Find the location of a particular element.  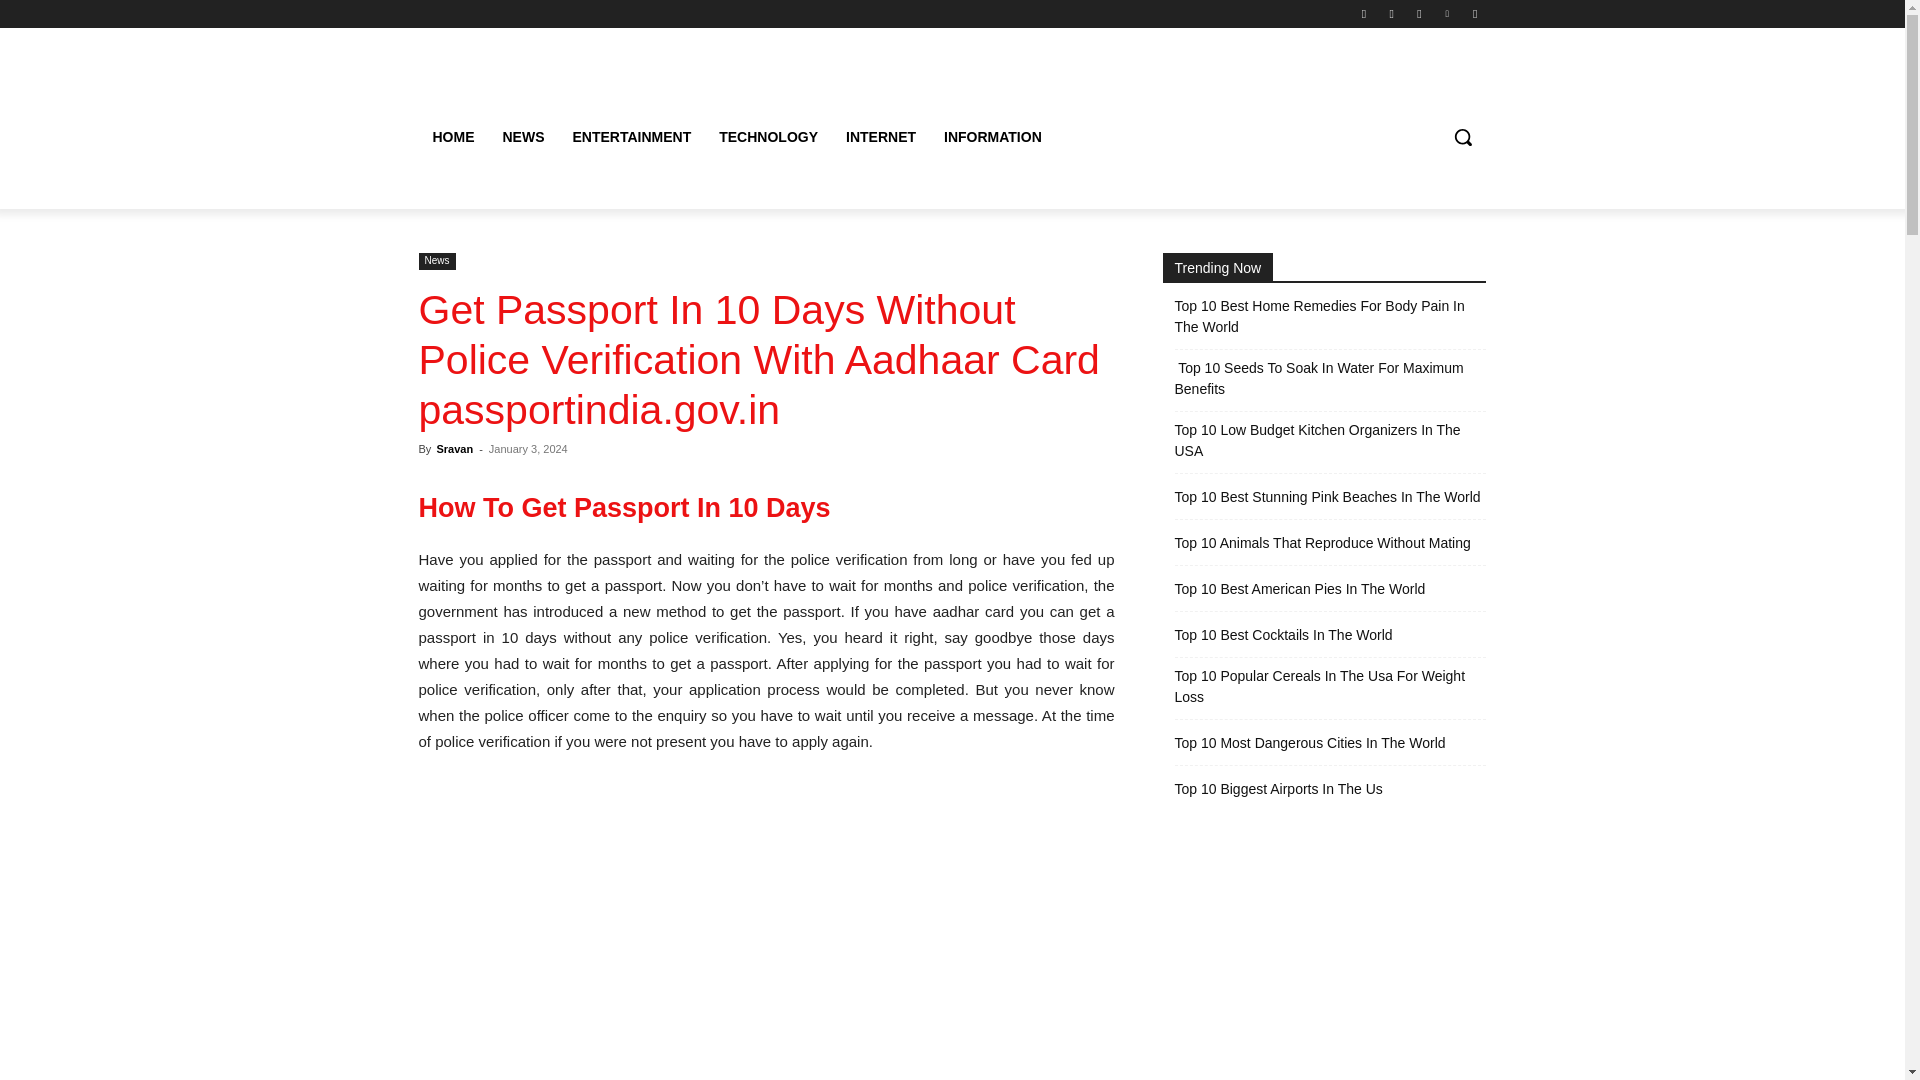

Vimeo is located at coordinates (1448, 13).